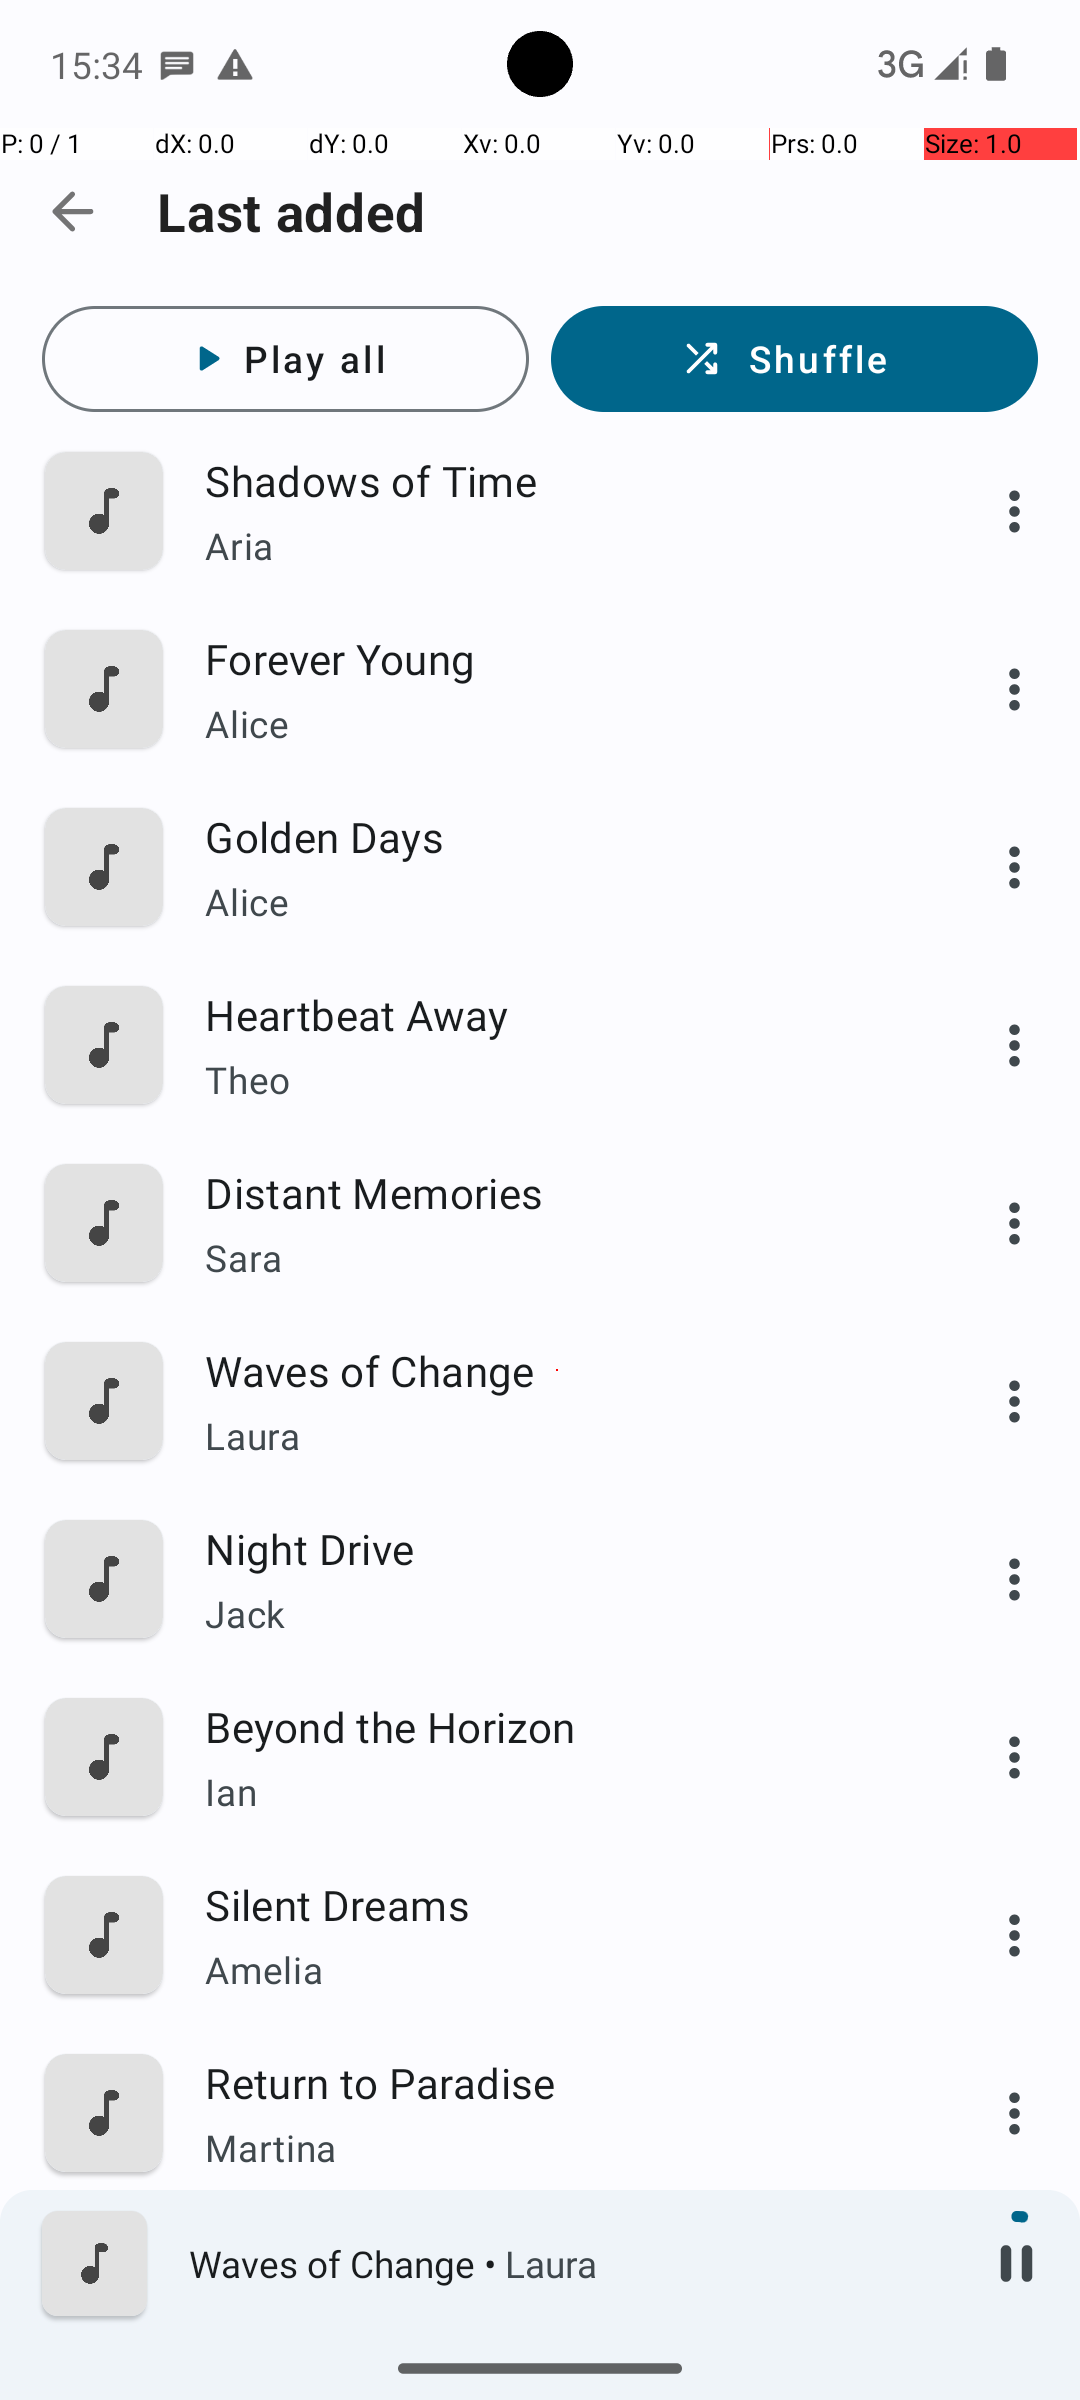 The width and height of the screenshot is (1080, 2400). I want to click on Ian, so click(557, 1792).